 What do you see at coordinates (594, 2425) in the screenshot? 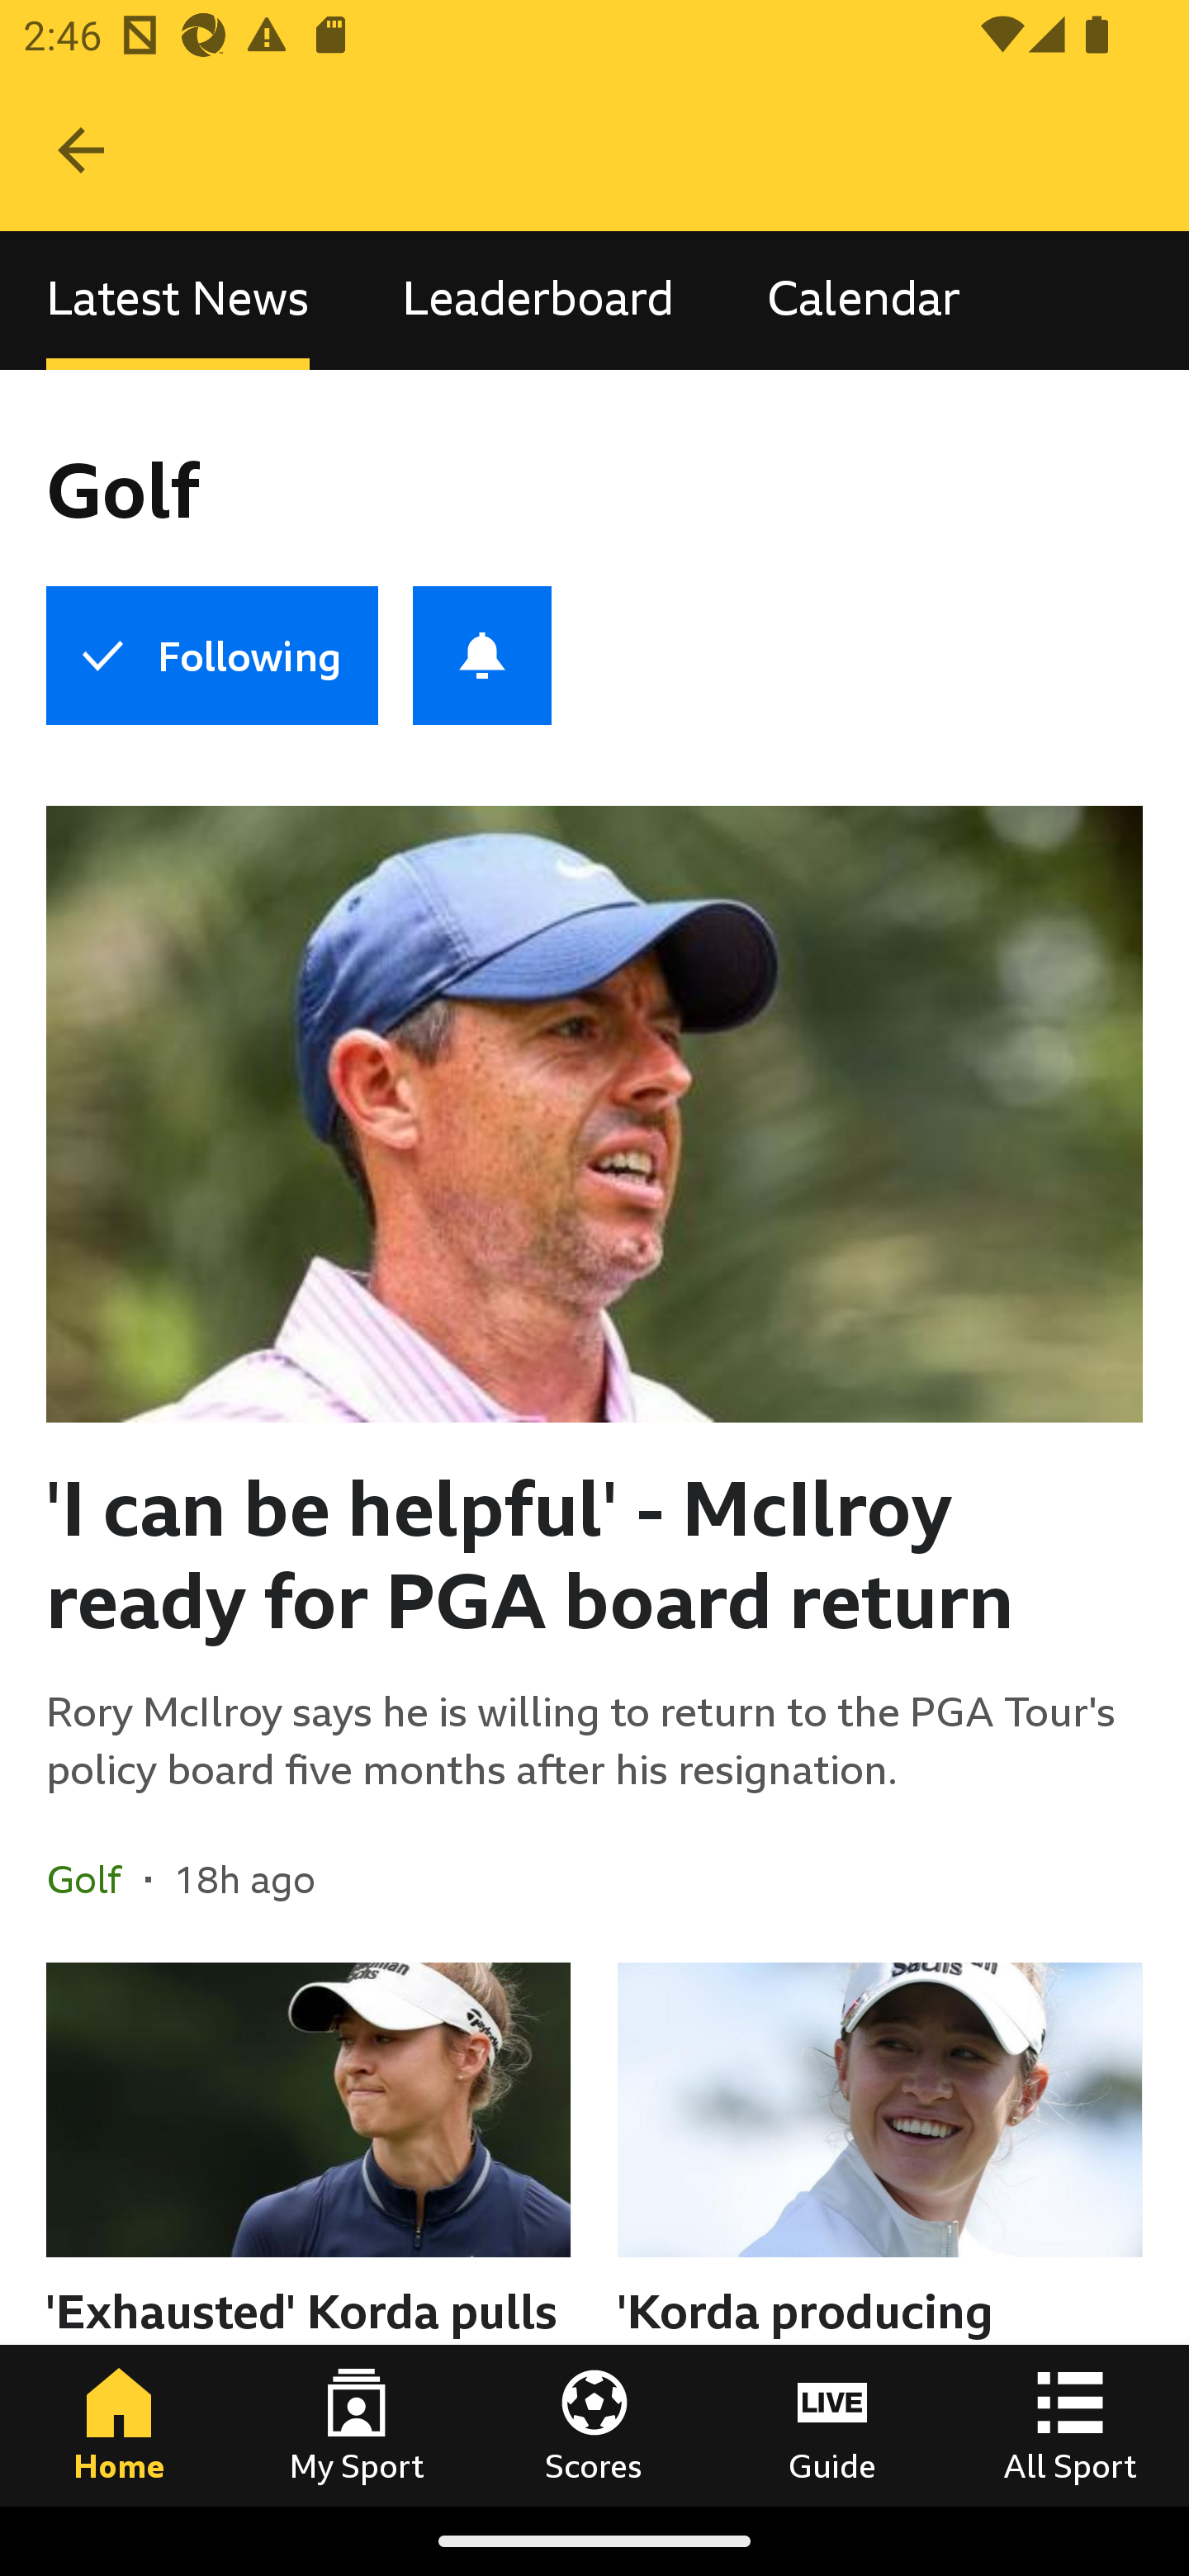
I see `Scores` at bounding box center [594, 2425].